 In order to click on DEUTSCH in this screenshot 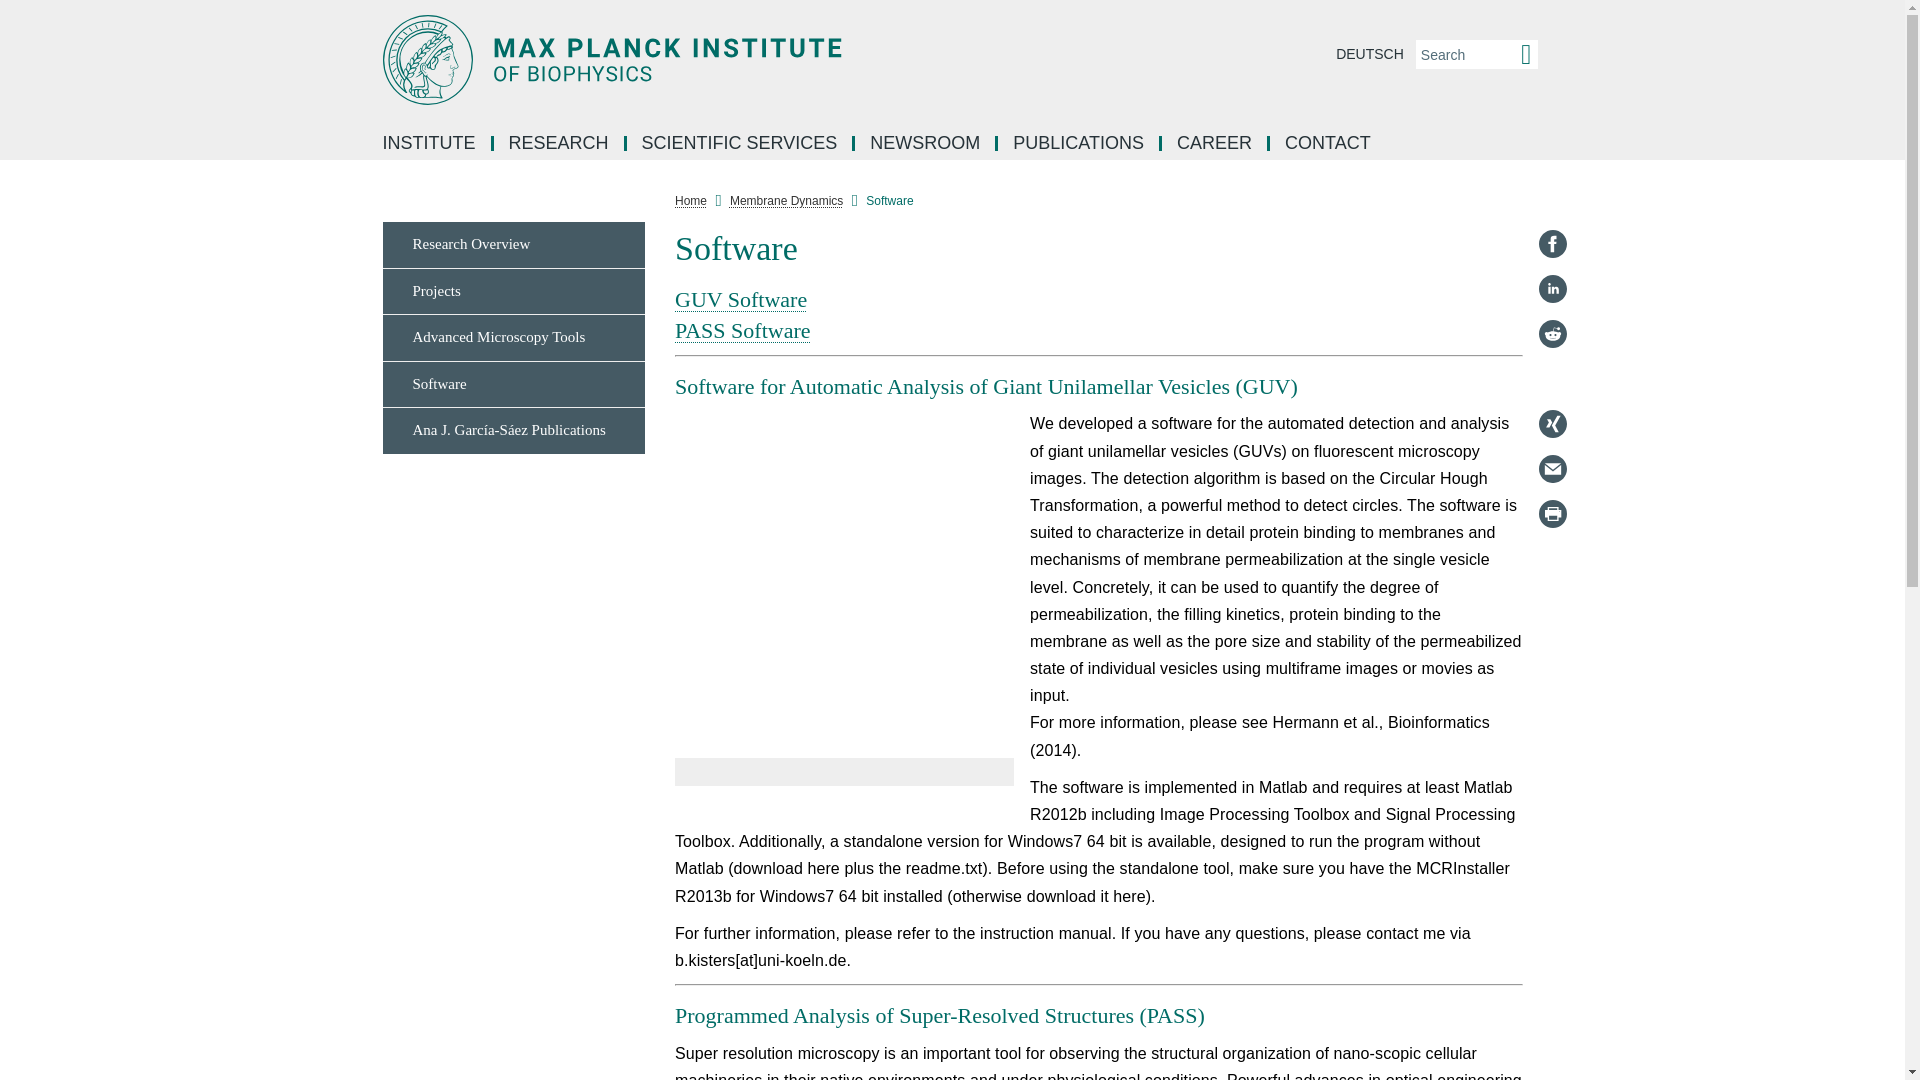, I will do `click(1370, 54)`.